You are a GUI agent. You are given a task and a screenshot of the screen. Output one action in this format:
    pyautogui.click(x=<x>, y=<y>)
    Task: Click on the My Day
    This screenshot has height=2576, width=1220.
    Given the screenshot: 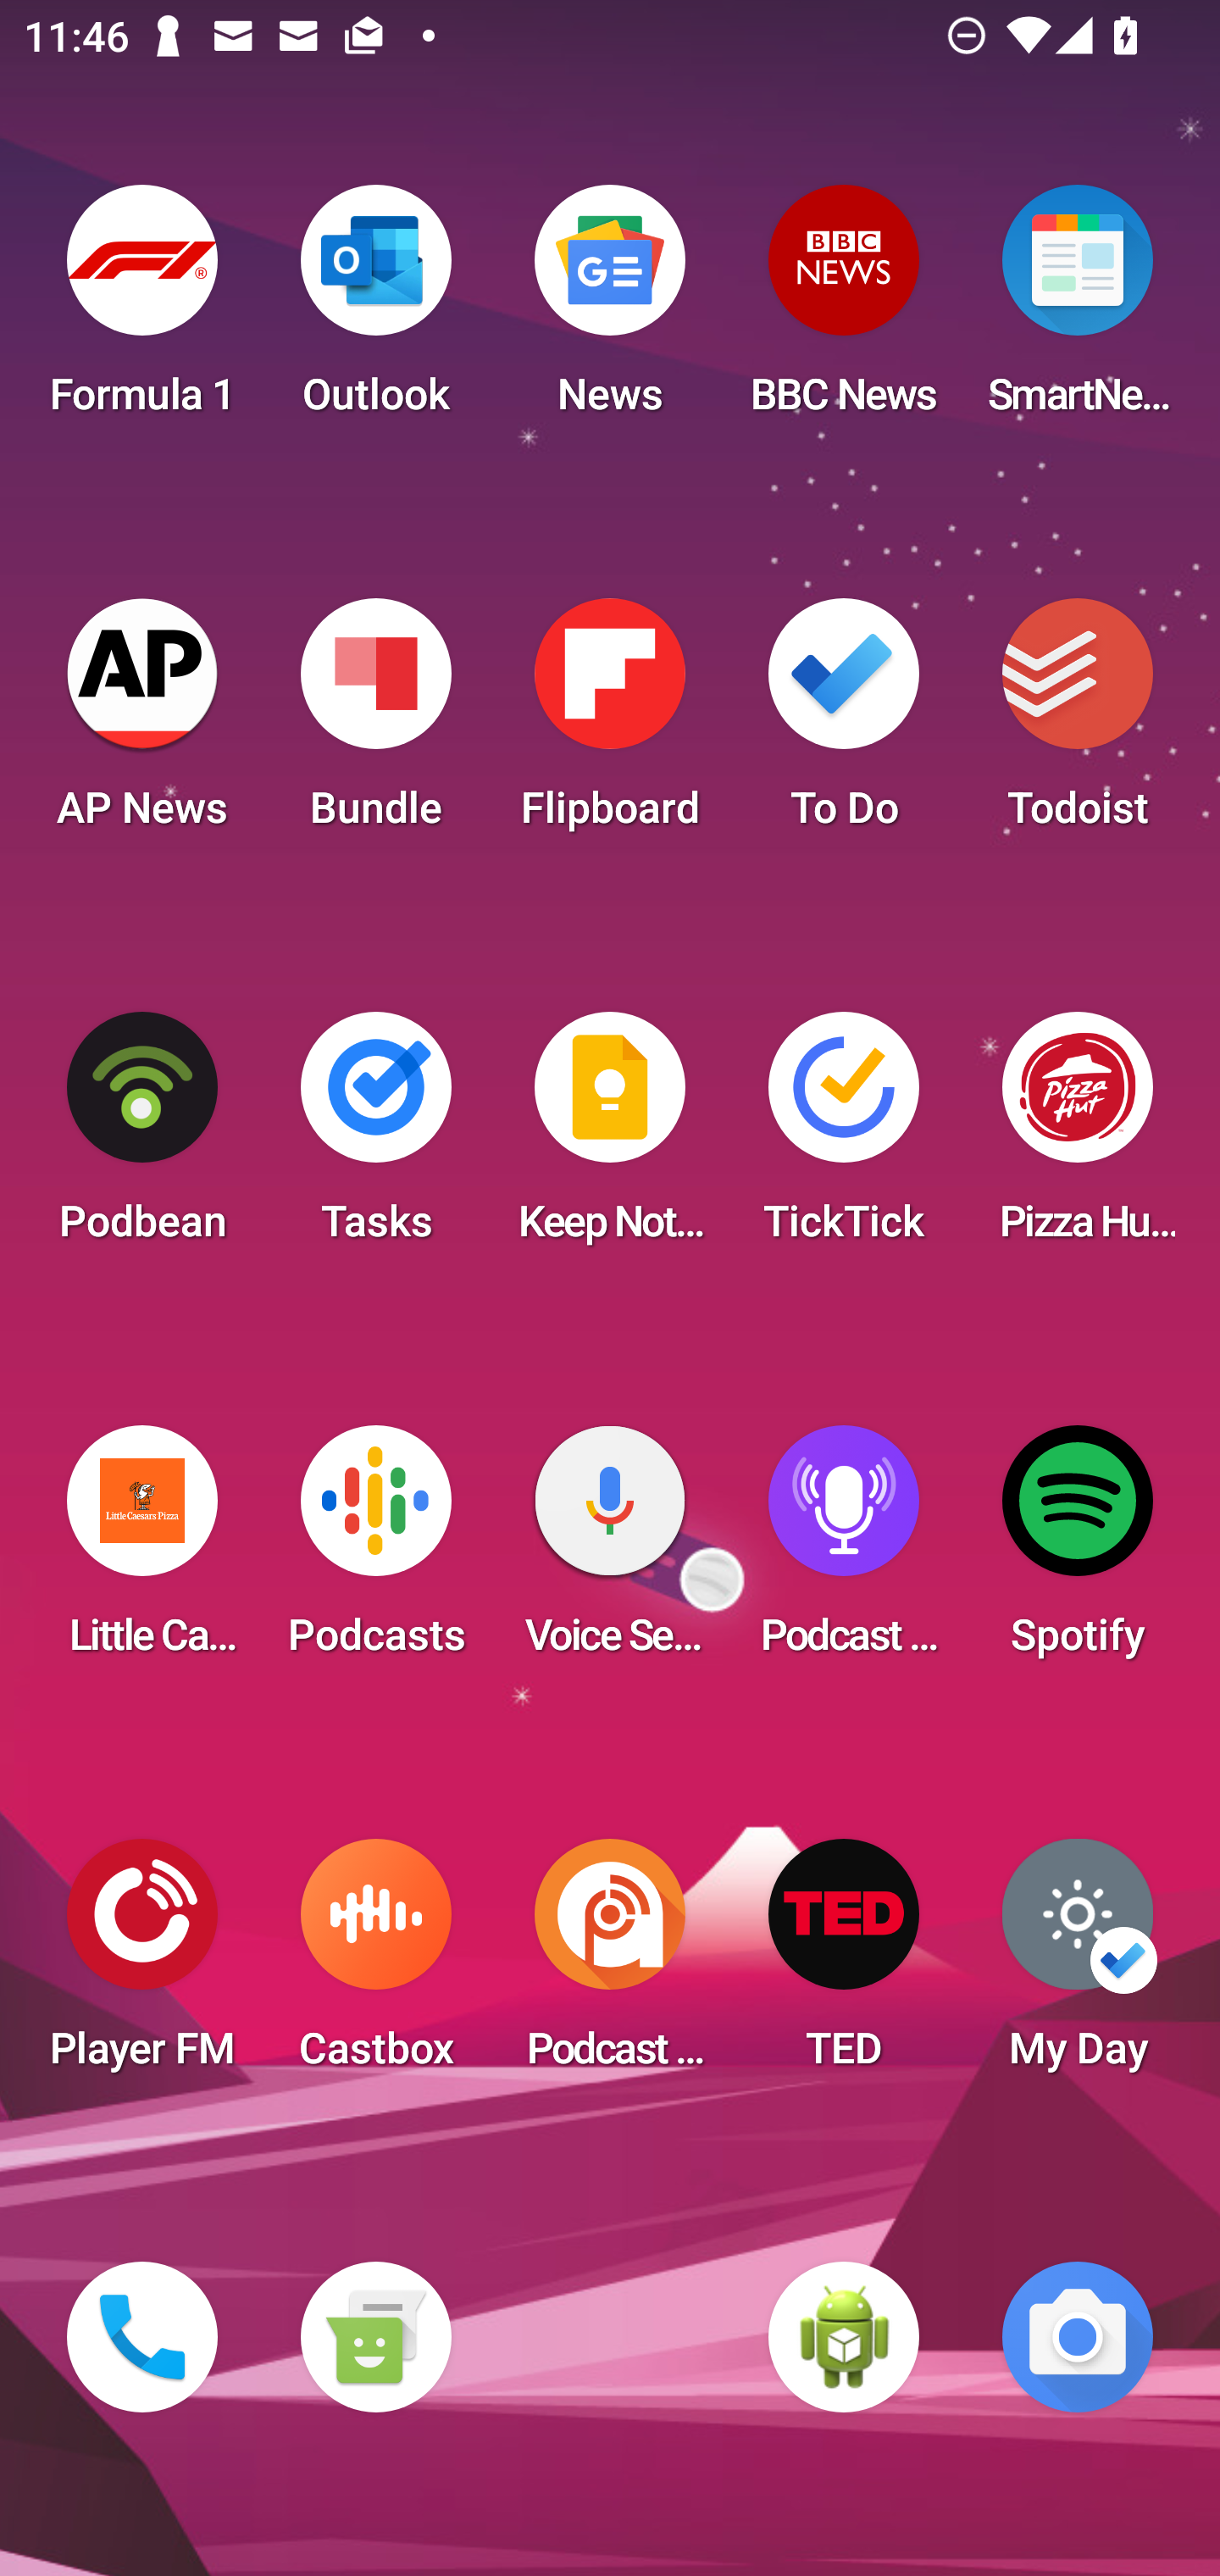 What is the action you would take?
    pyautogui.click(x=1078, y=1964)
    